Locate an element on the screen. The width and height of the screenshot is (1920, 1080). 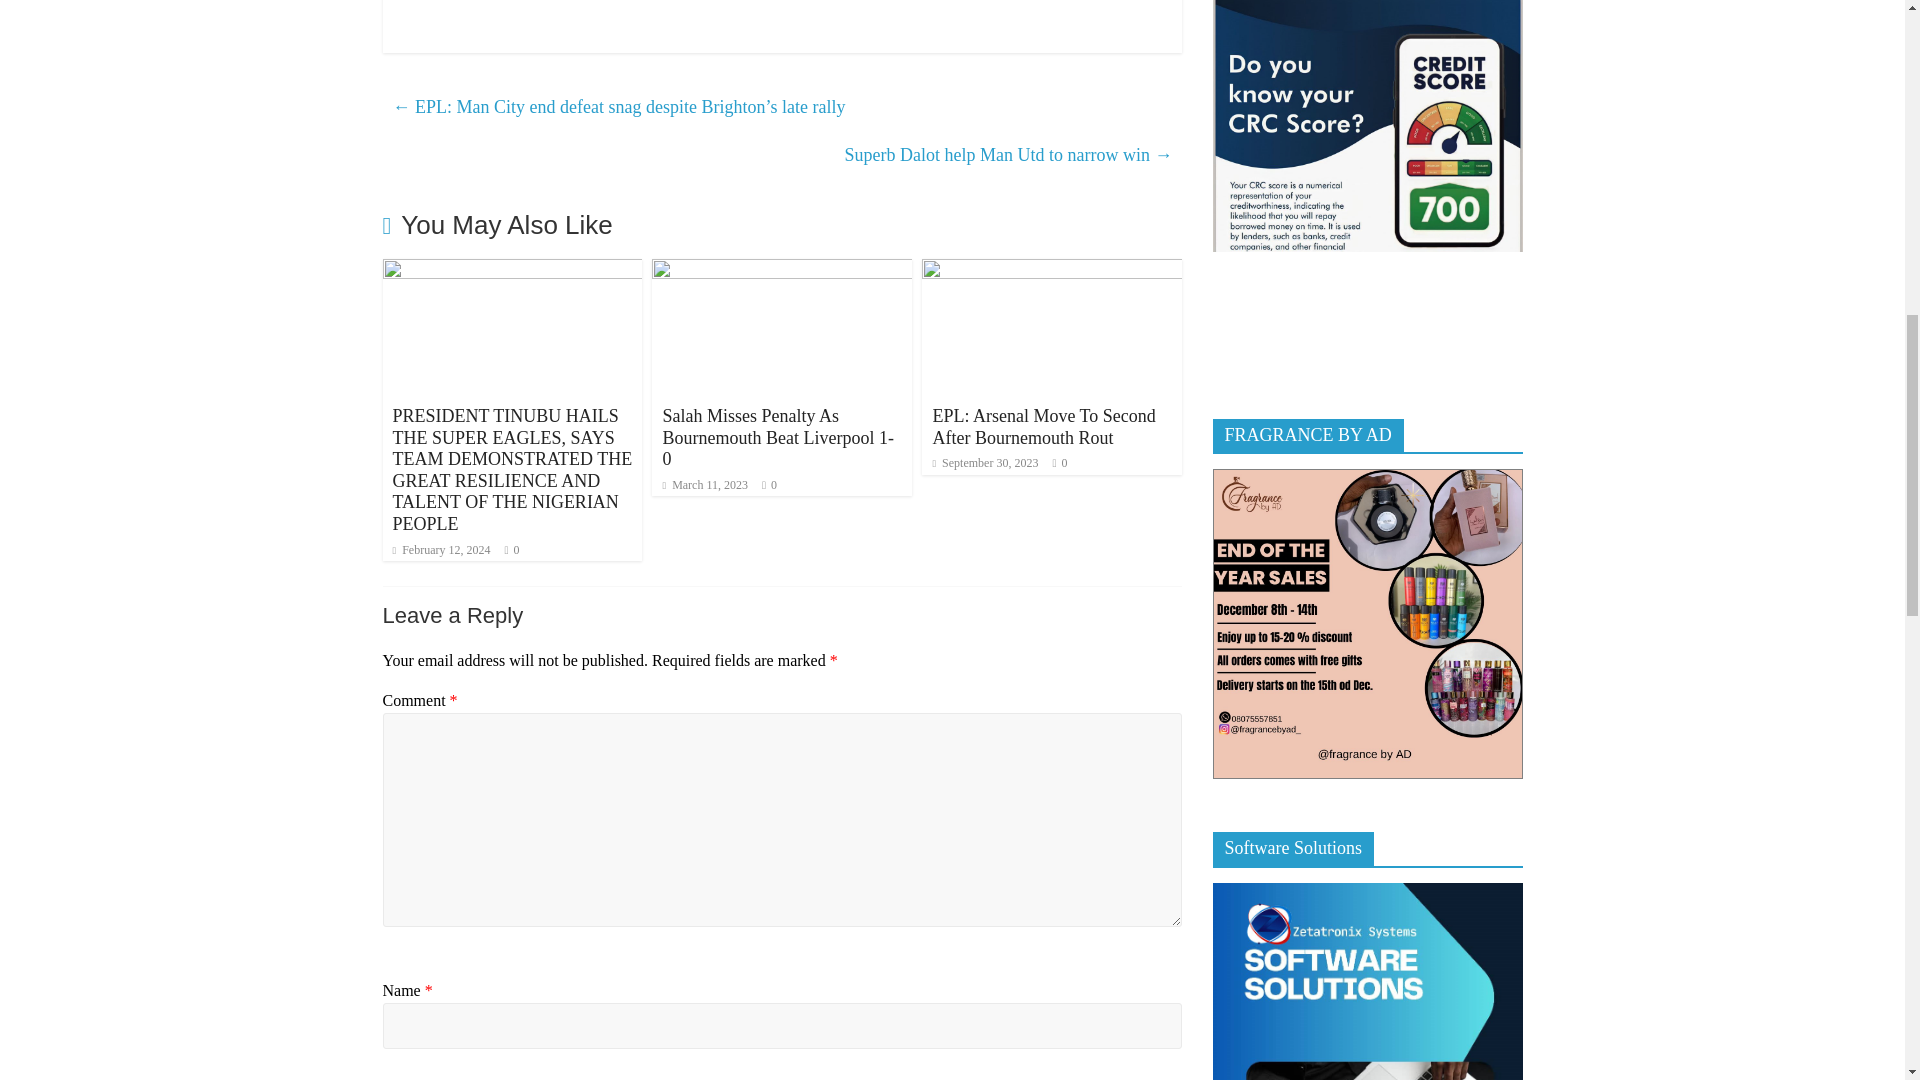
February 12, 2024 is located at coordinates (440, 550).